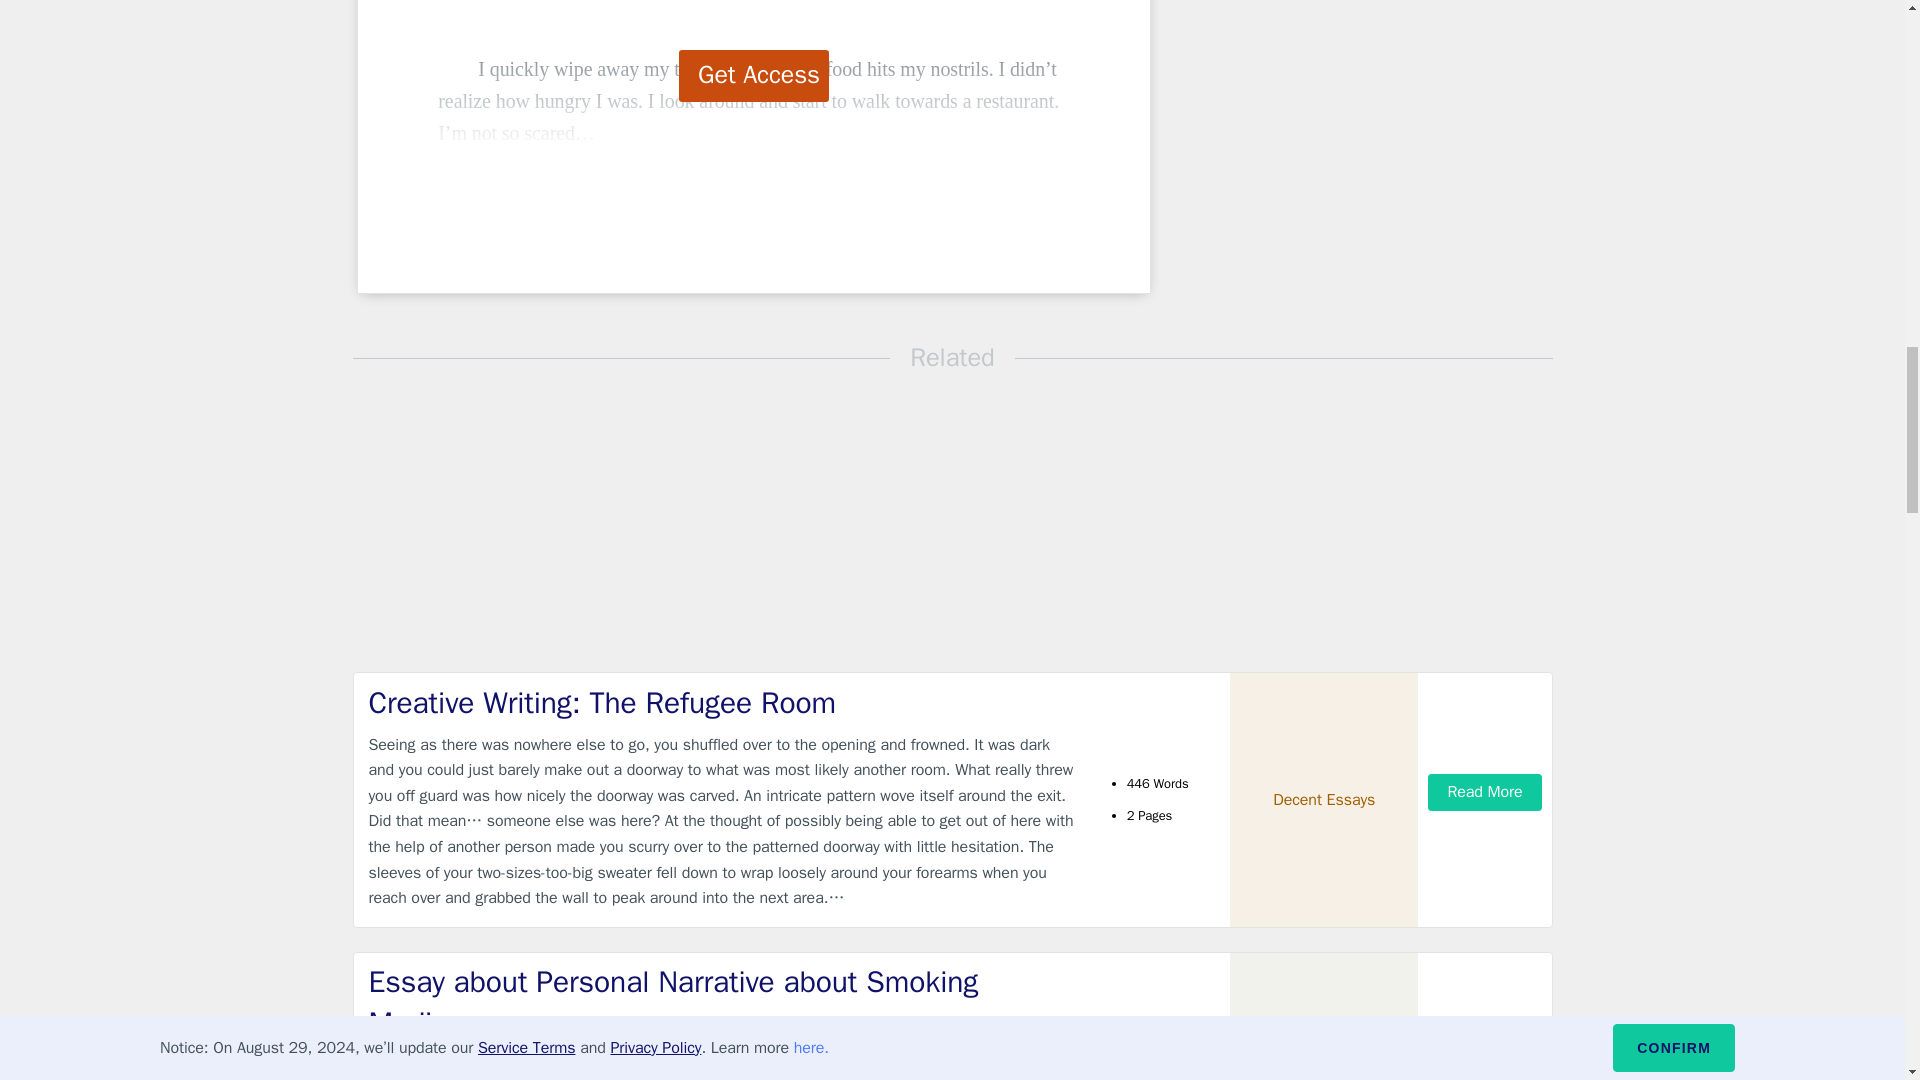 The width and height of the screenshot is (1920, 1080). Describe the element at coordinates (724, 702) in the screenshot. I see `Creative Writing: The Refugee Room` at that location.